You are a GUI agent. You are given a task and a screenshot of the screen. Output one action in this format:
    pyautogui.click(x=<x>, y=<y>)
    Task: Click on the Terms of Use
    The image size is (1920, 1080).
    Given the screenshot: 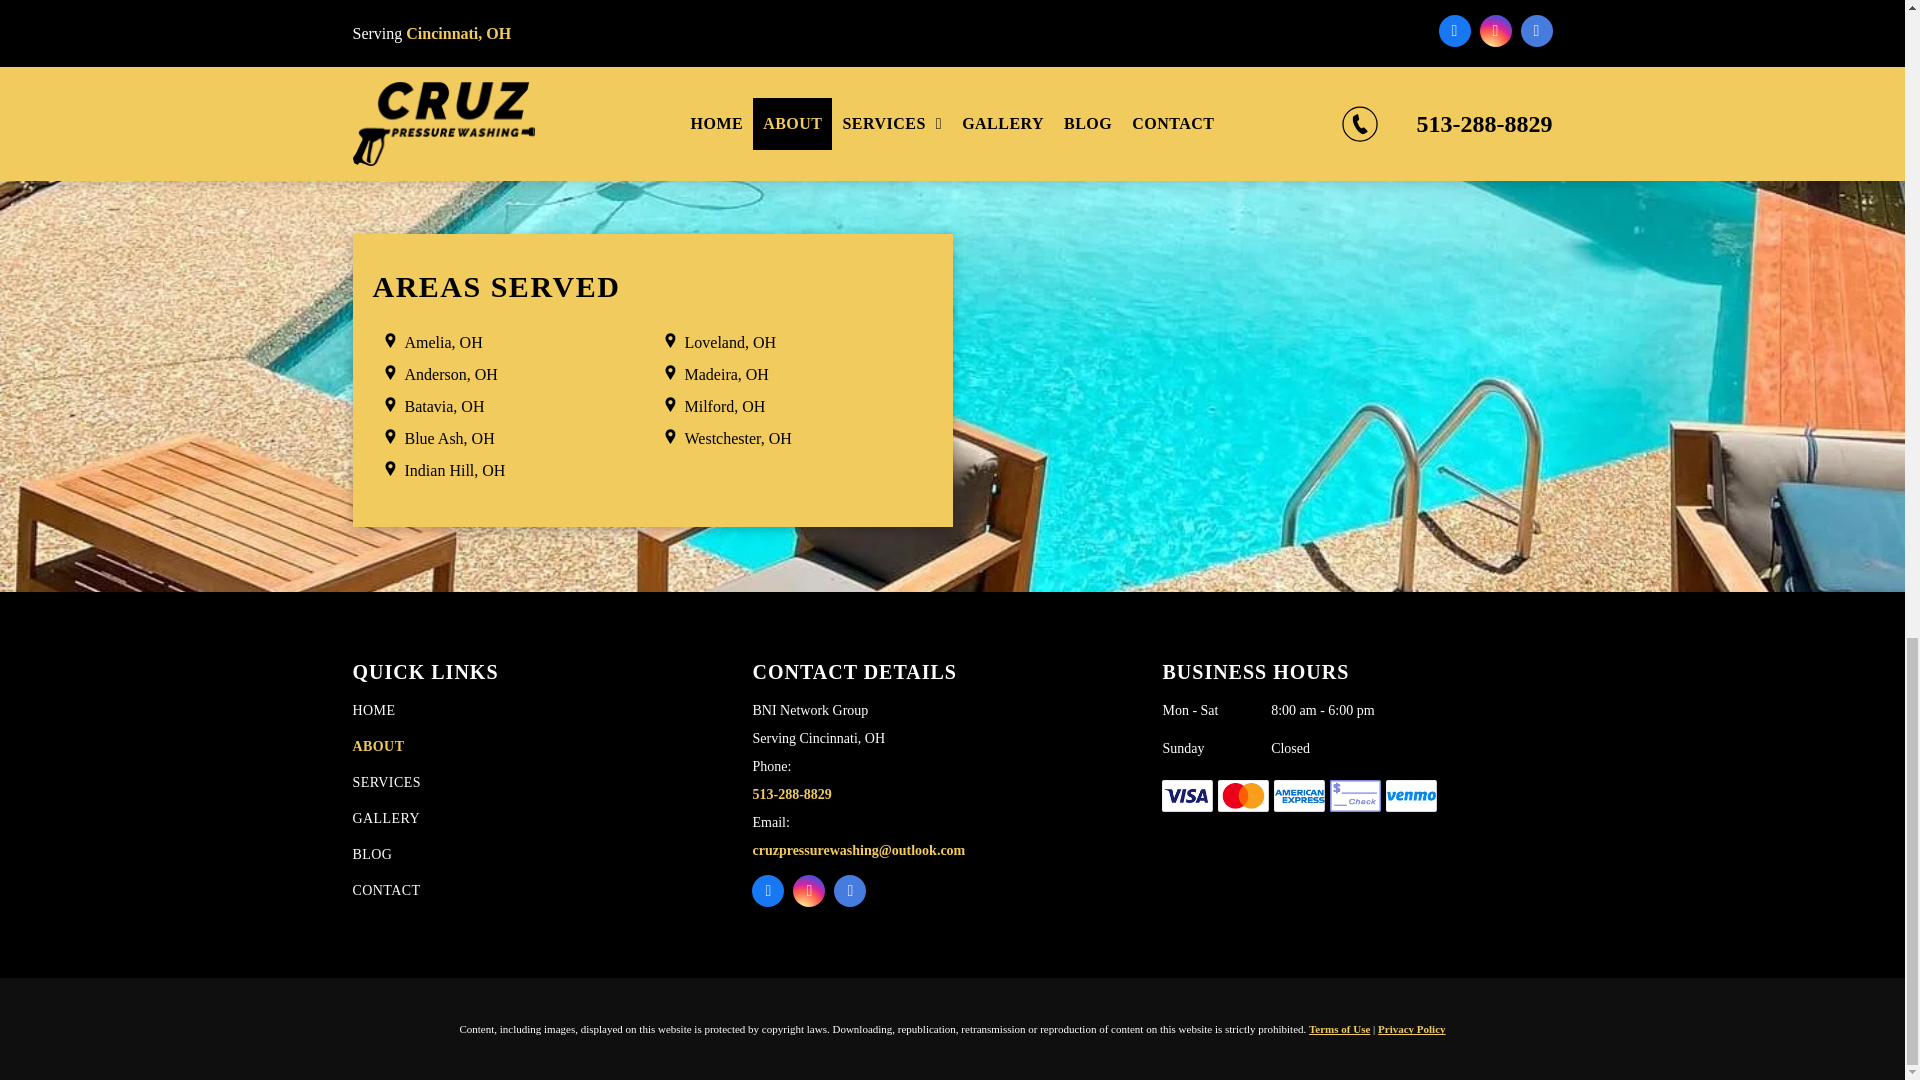 What is the action you would take?
    pyautogui.click(x=1340, y=1028)
    